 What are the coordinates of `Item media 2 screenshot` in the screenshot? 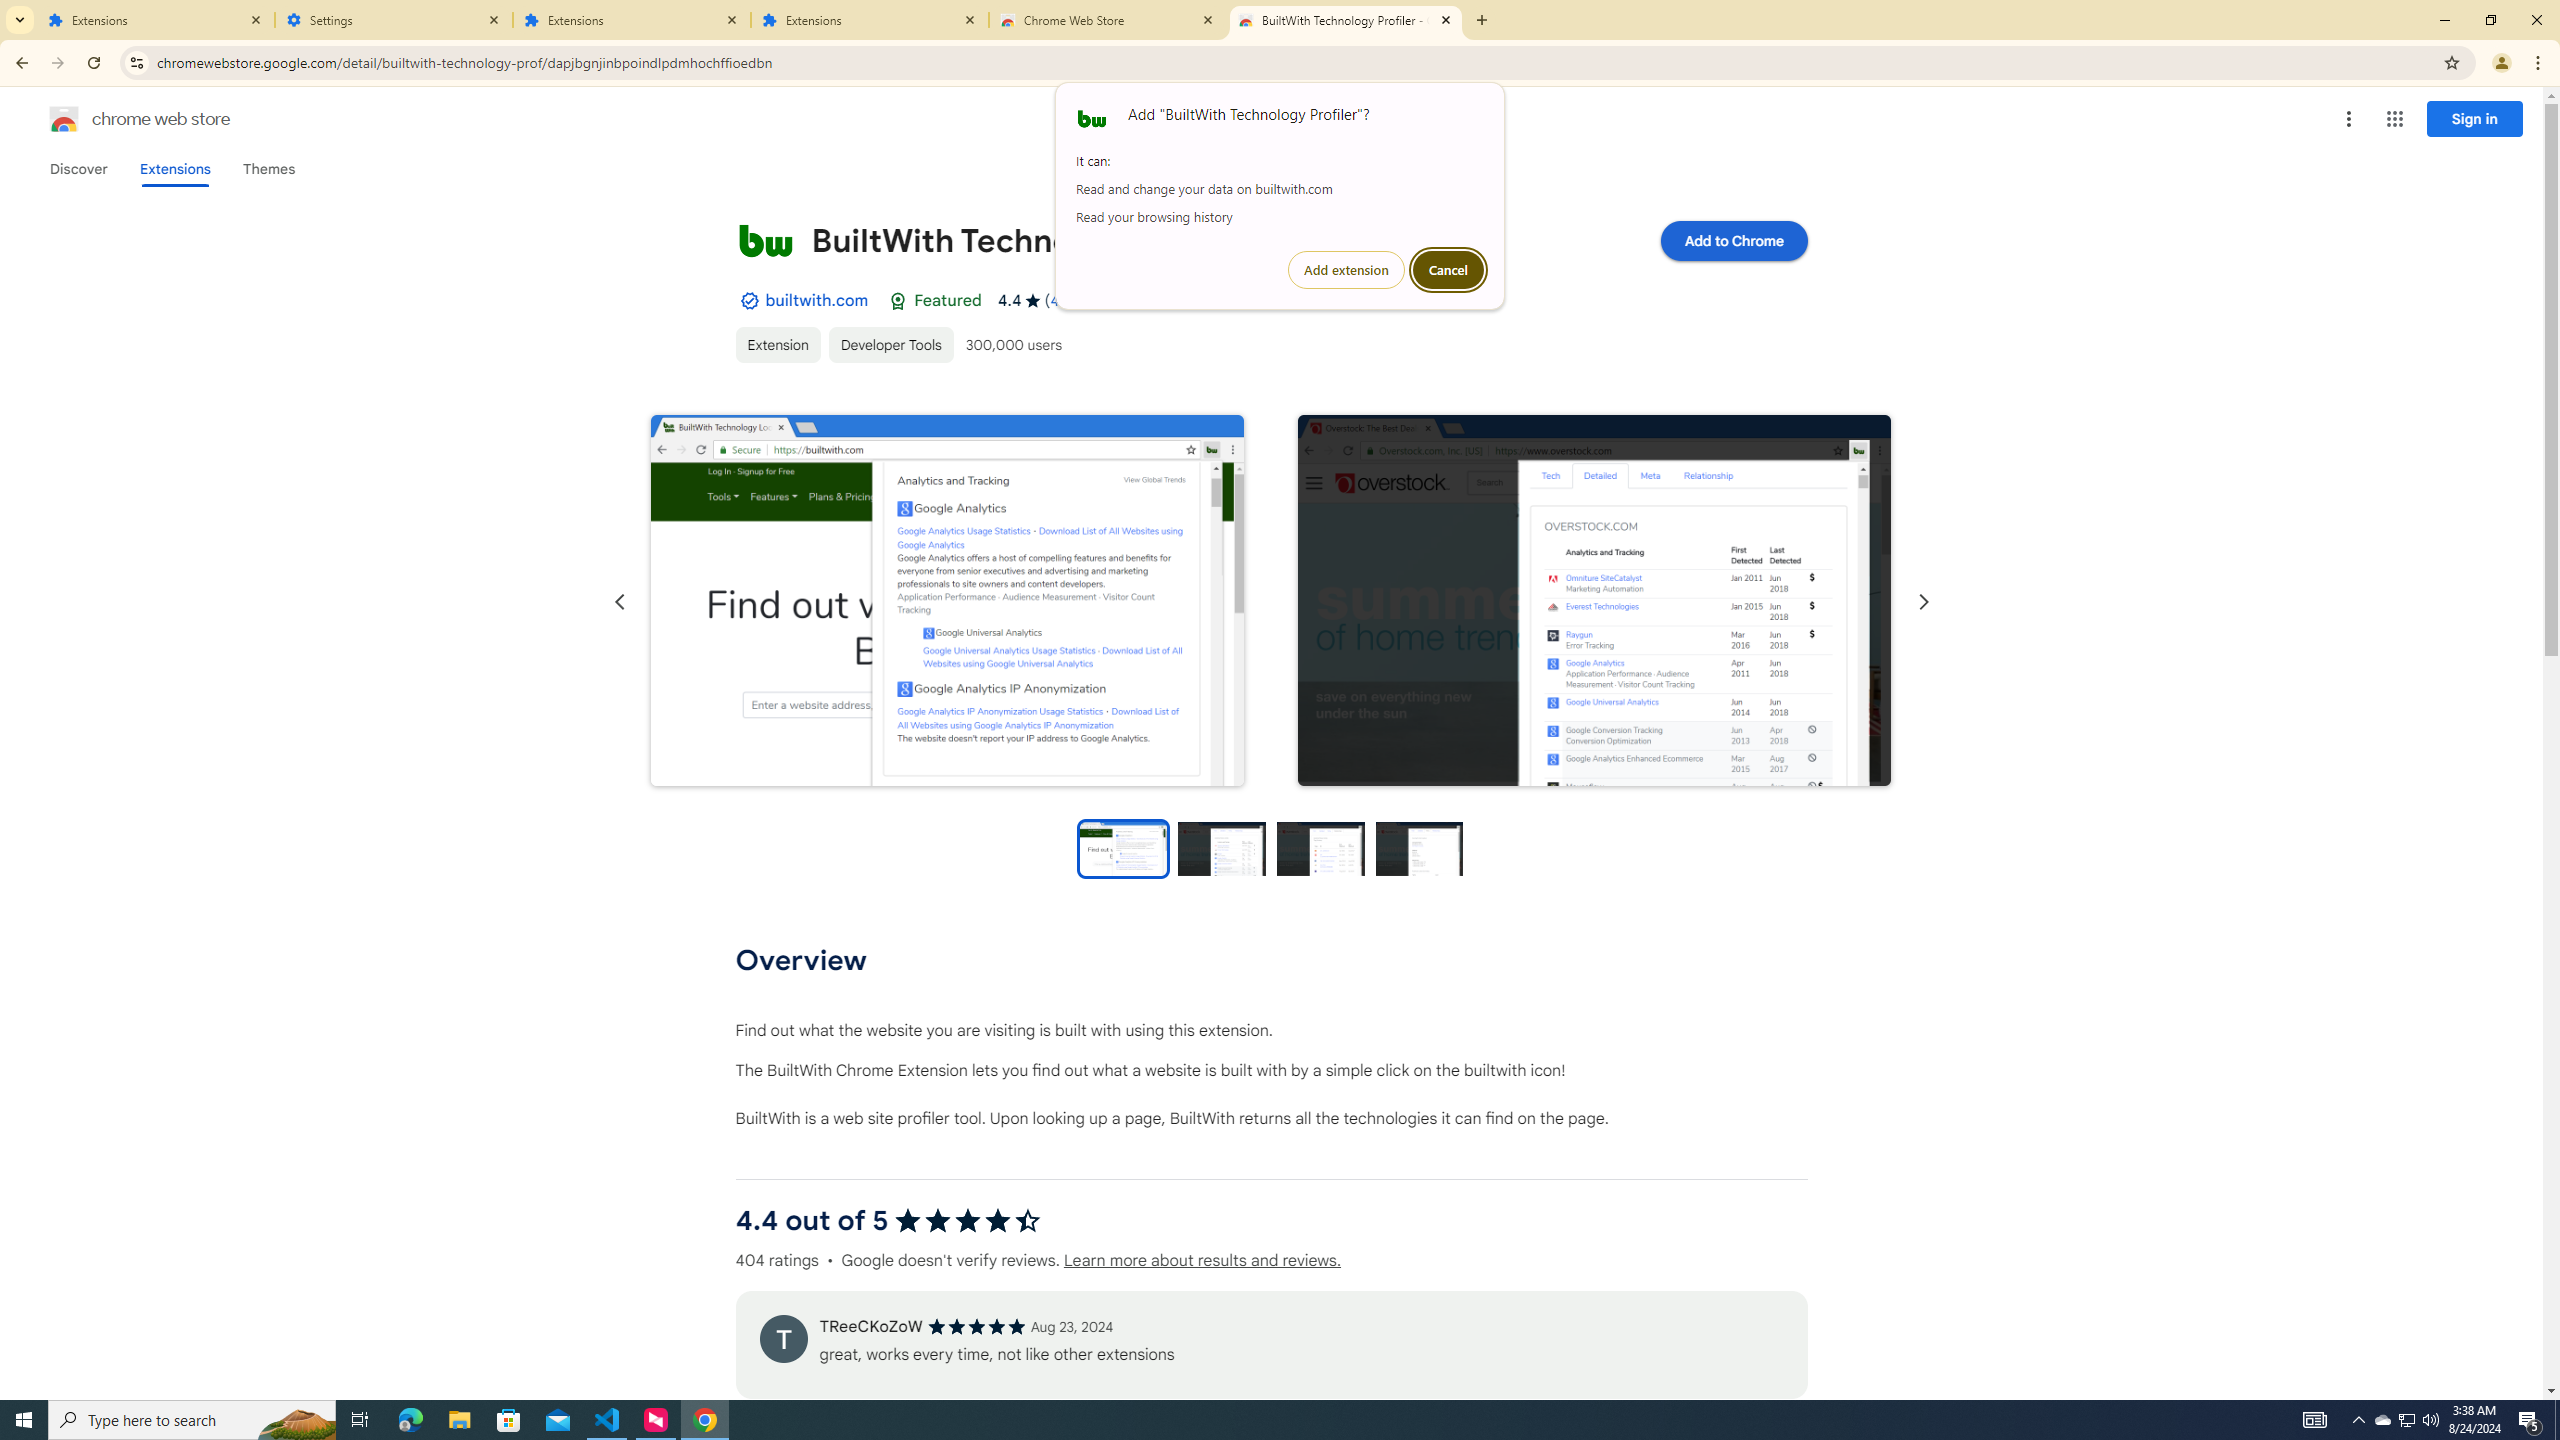 It's located at (1594, 600).